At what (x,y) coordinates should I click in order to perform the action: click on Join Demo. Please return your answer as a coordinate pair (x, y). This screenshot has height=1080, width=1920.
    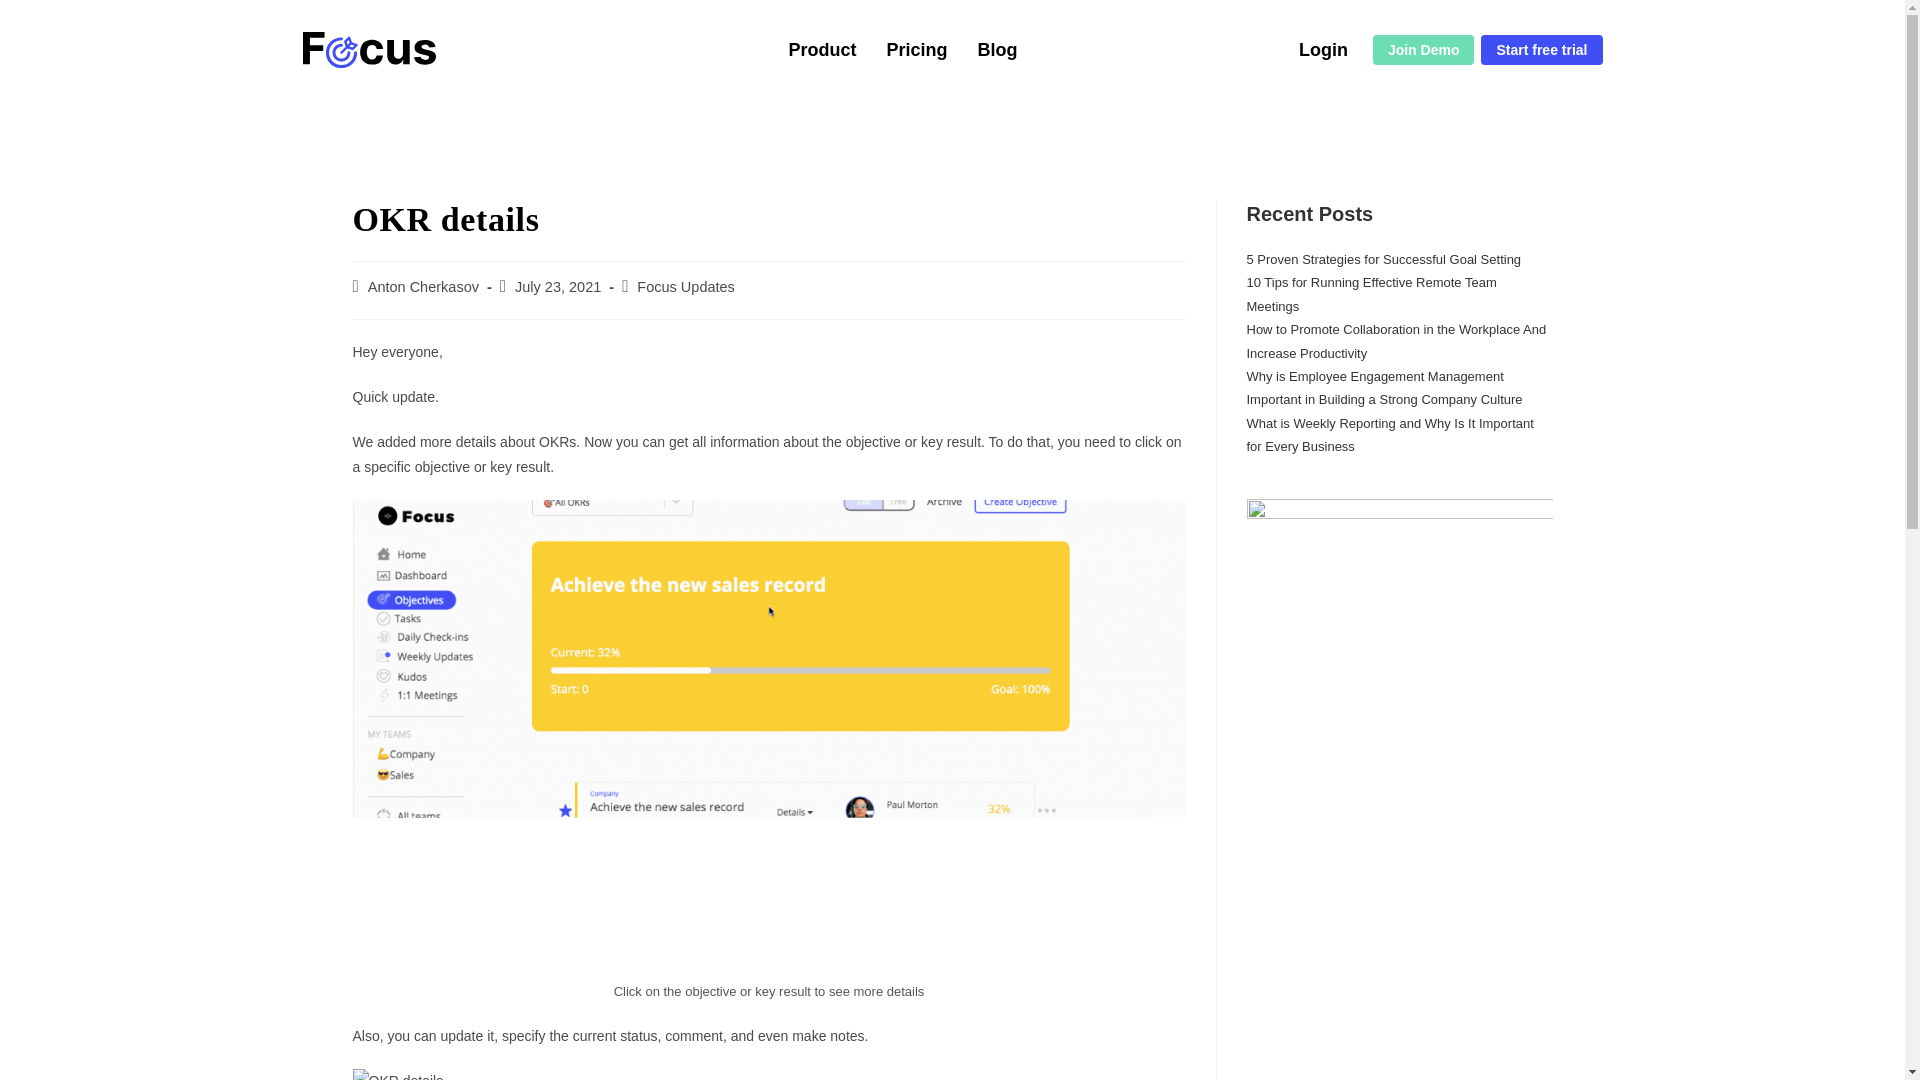
    Looking at the image, I should click on (1423, 49).